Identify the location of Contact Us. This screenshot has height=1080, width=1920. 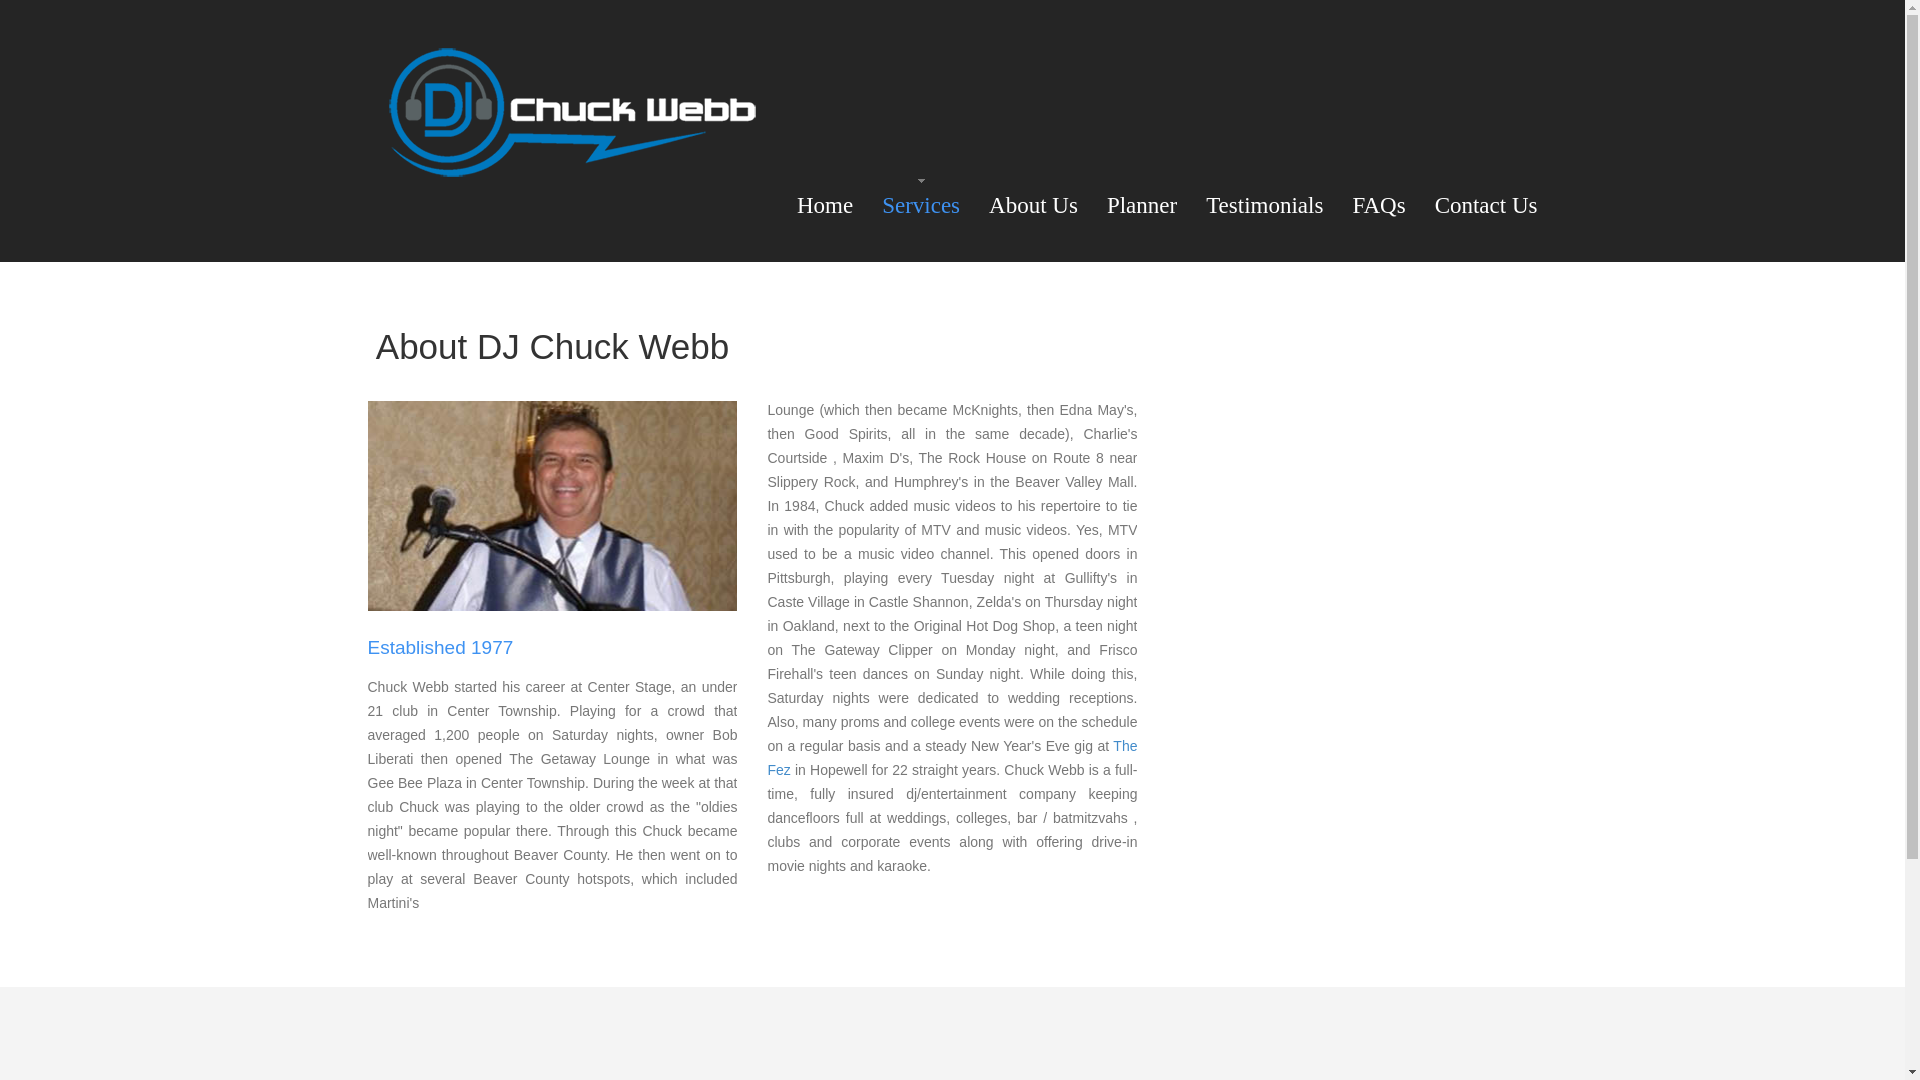
(1486, 206).